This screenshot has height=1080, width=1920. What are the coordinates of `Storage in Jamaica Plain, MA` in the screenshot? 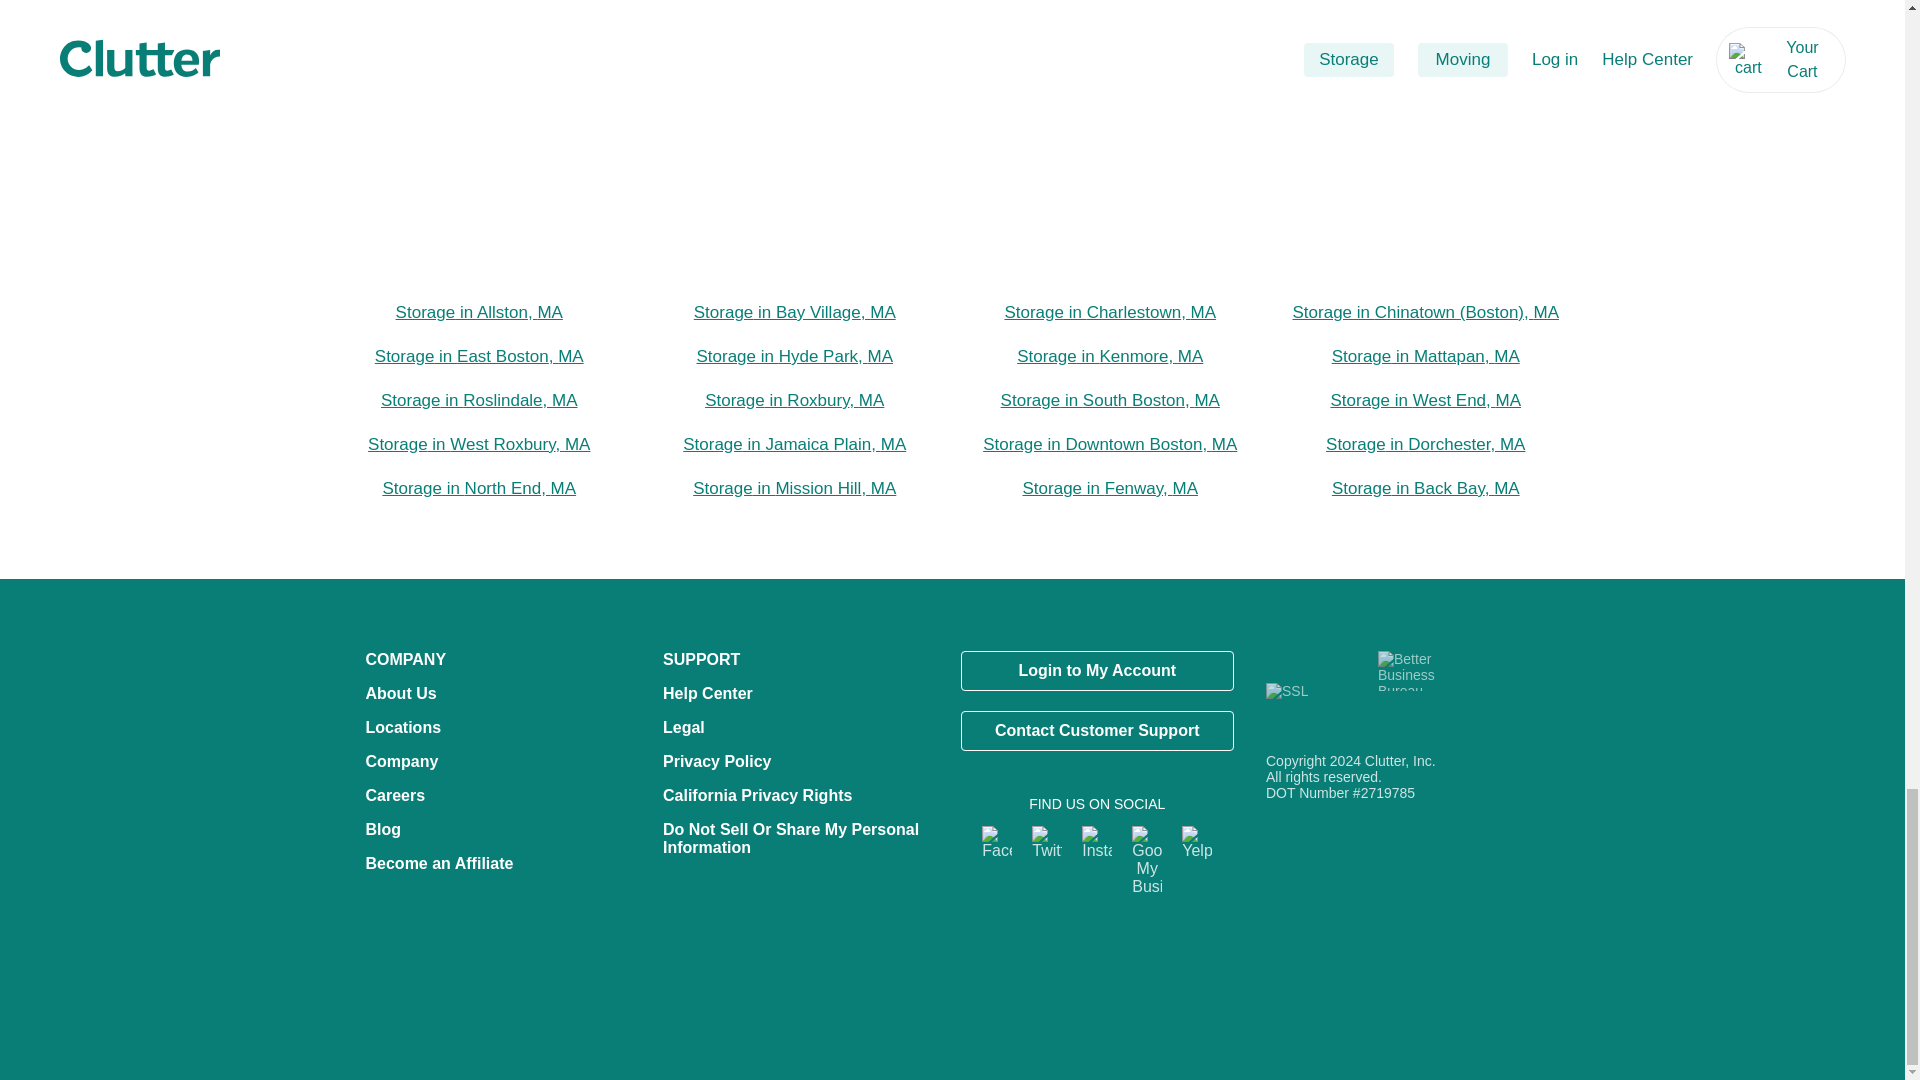 It's located at (794, 444).